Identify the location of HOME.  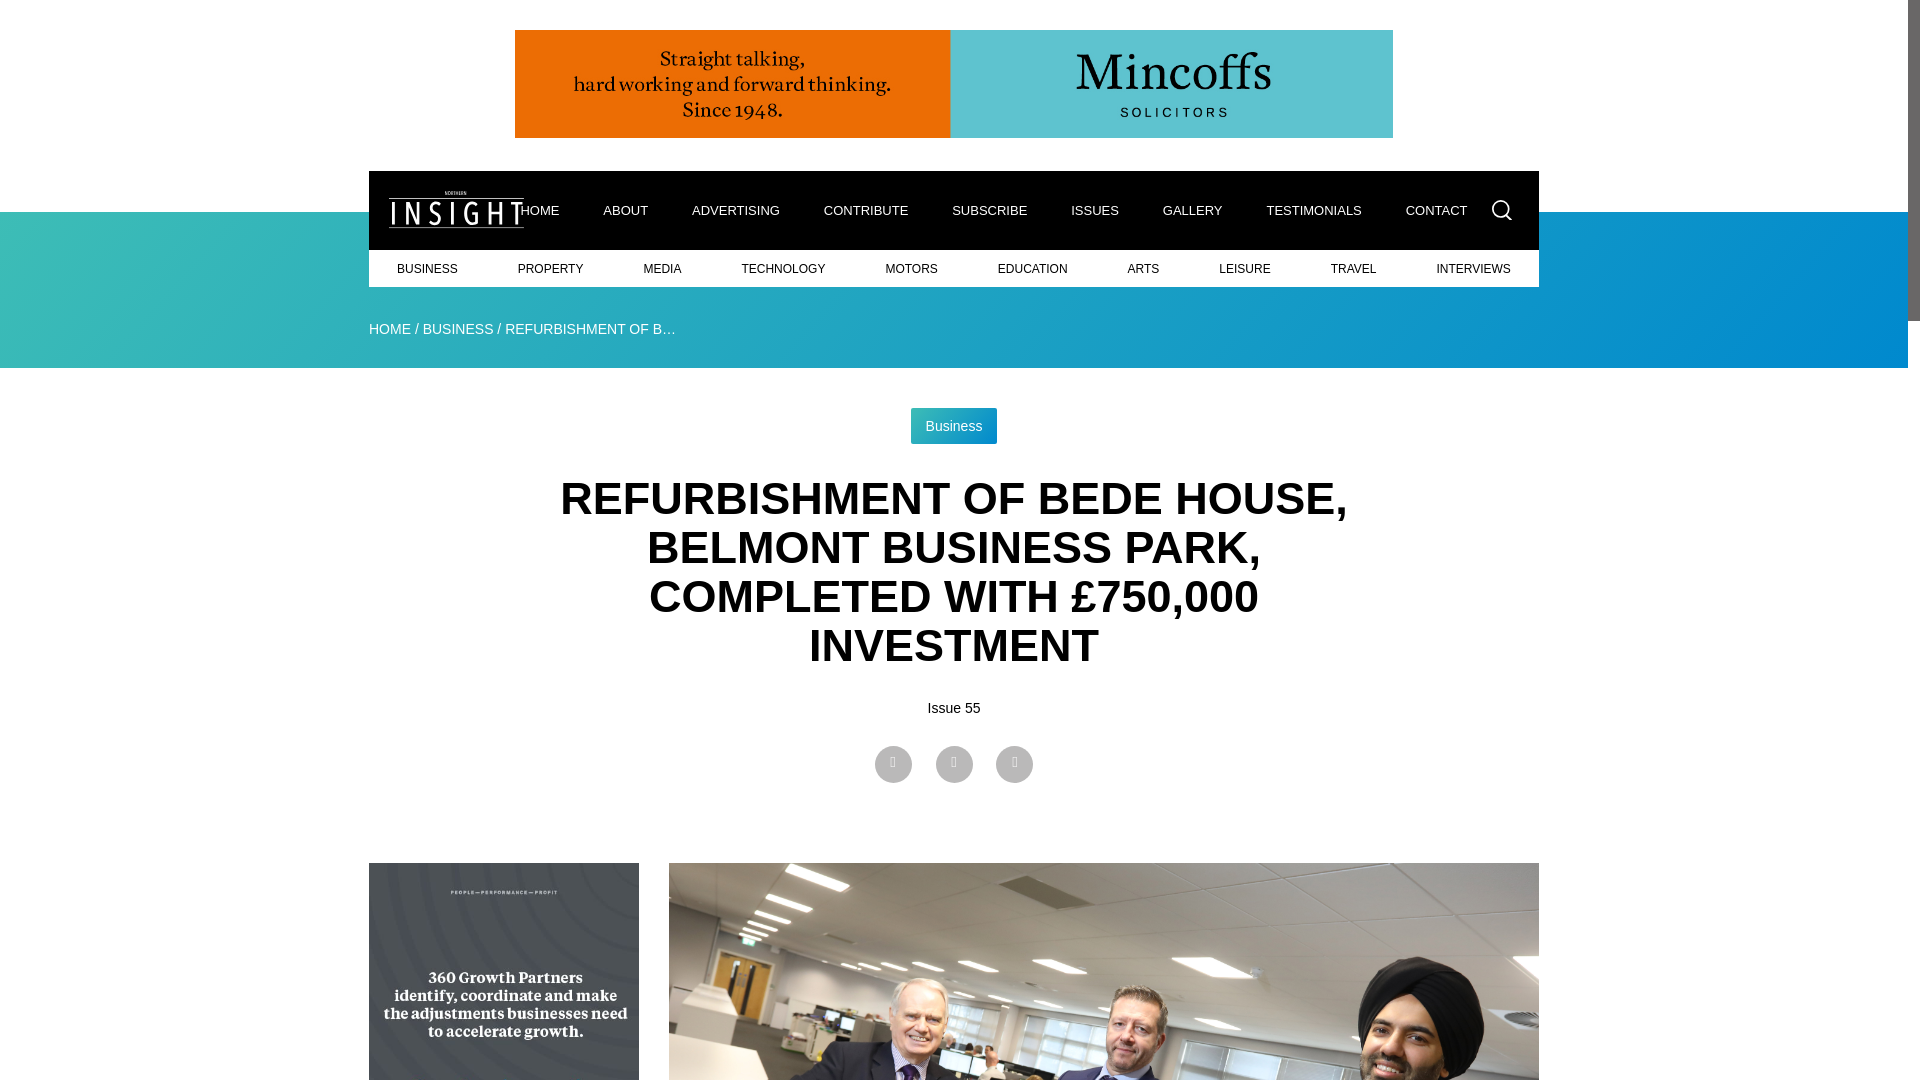
(389, 328).